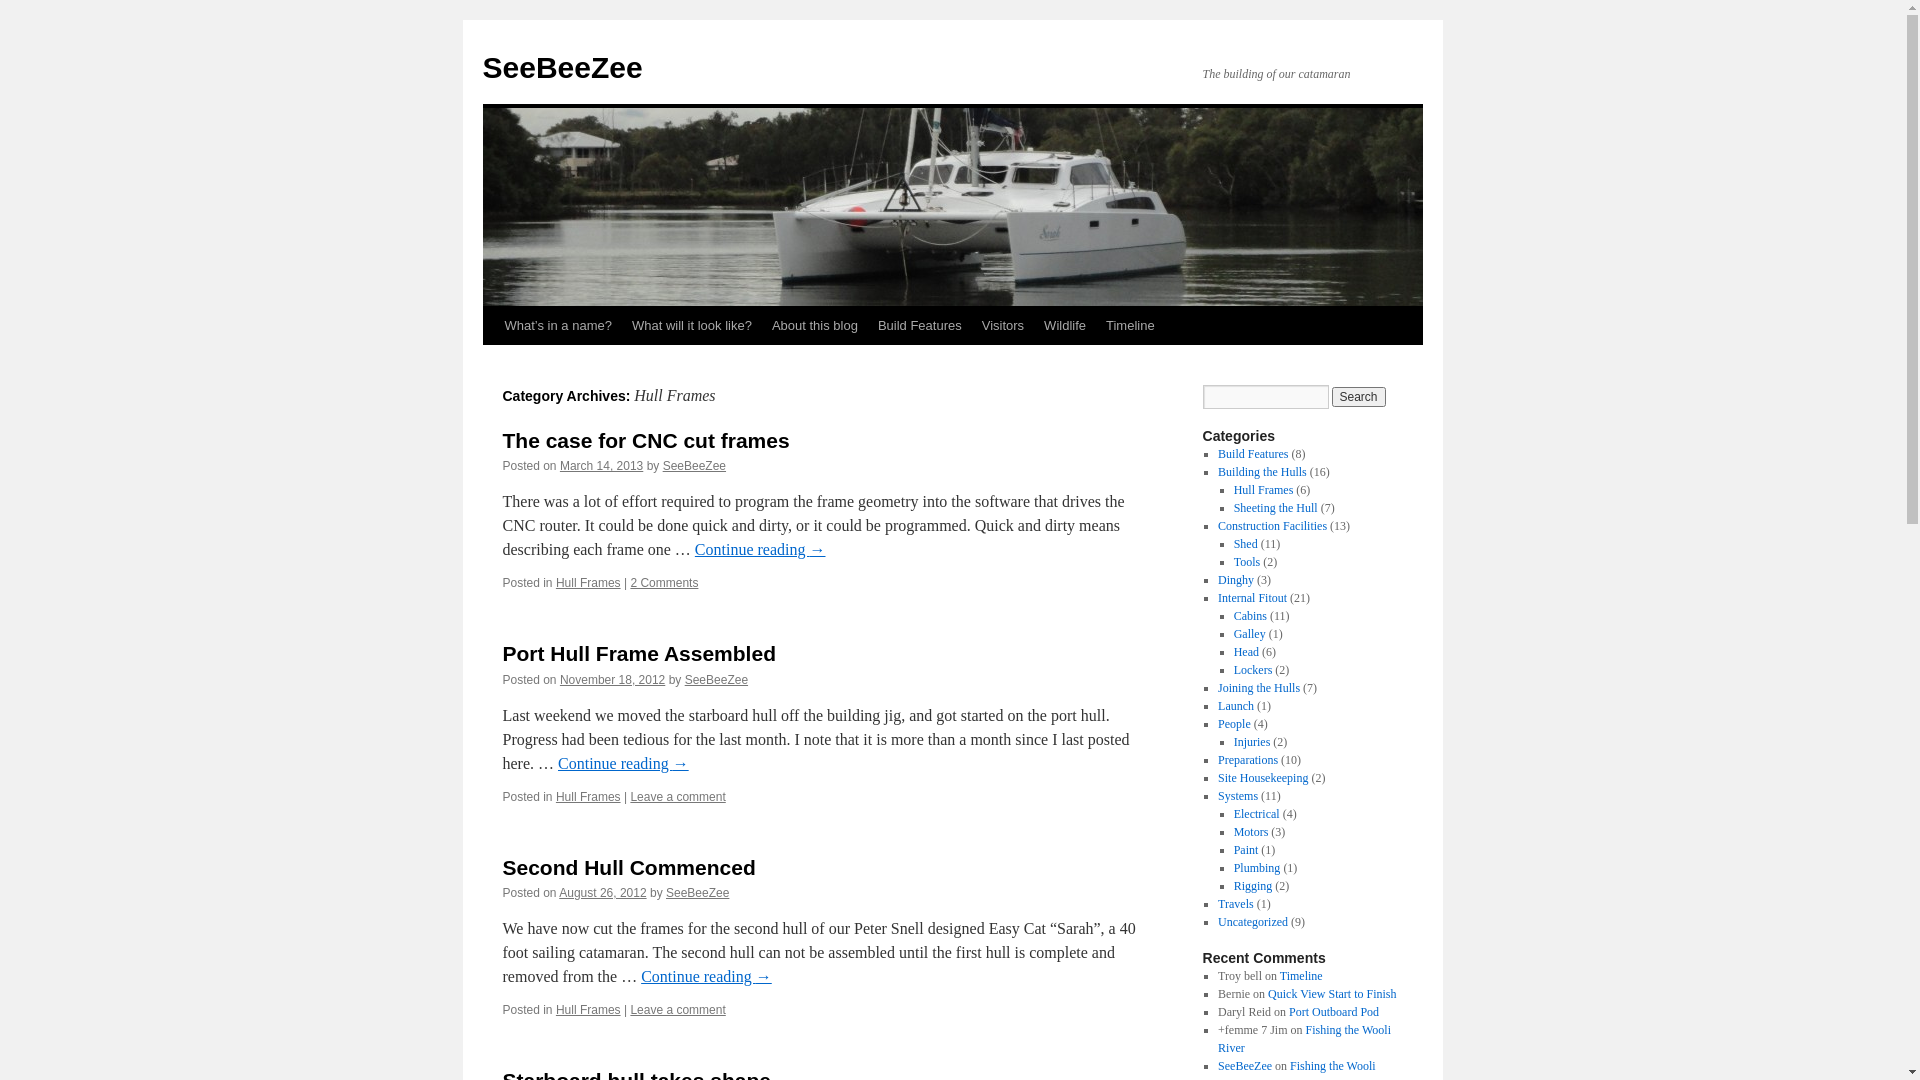 The height and width of the screenshot is (1080, 1920). Describe the element at coordinates (1248, 760) in the screenshot. I see `Preparations` at that location.